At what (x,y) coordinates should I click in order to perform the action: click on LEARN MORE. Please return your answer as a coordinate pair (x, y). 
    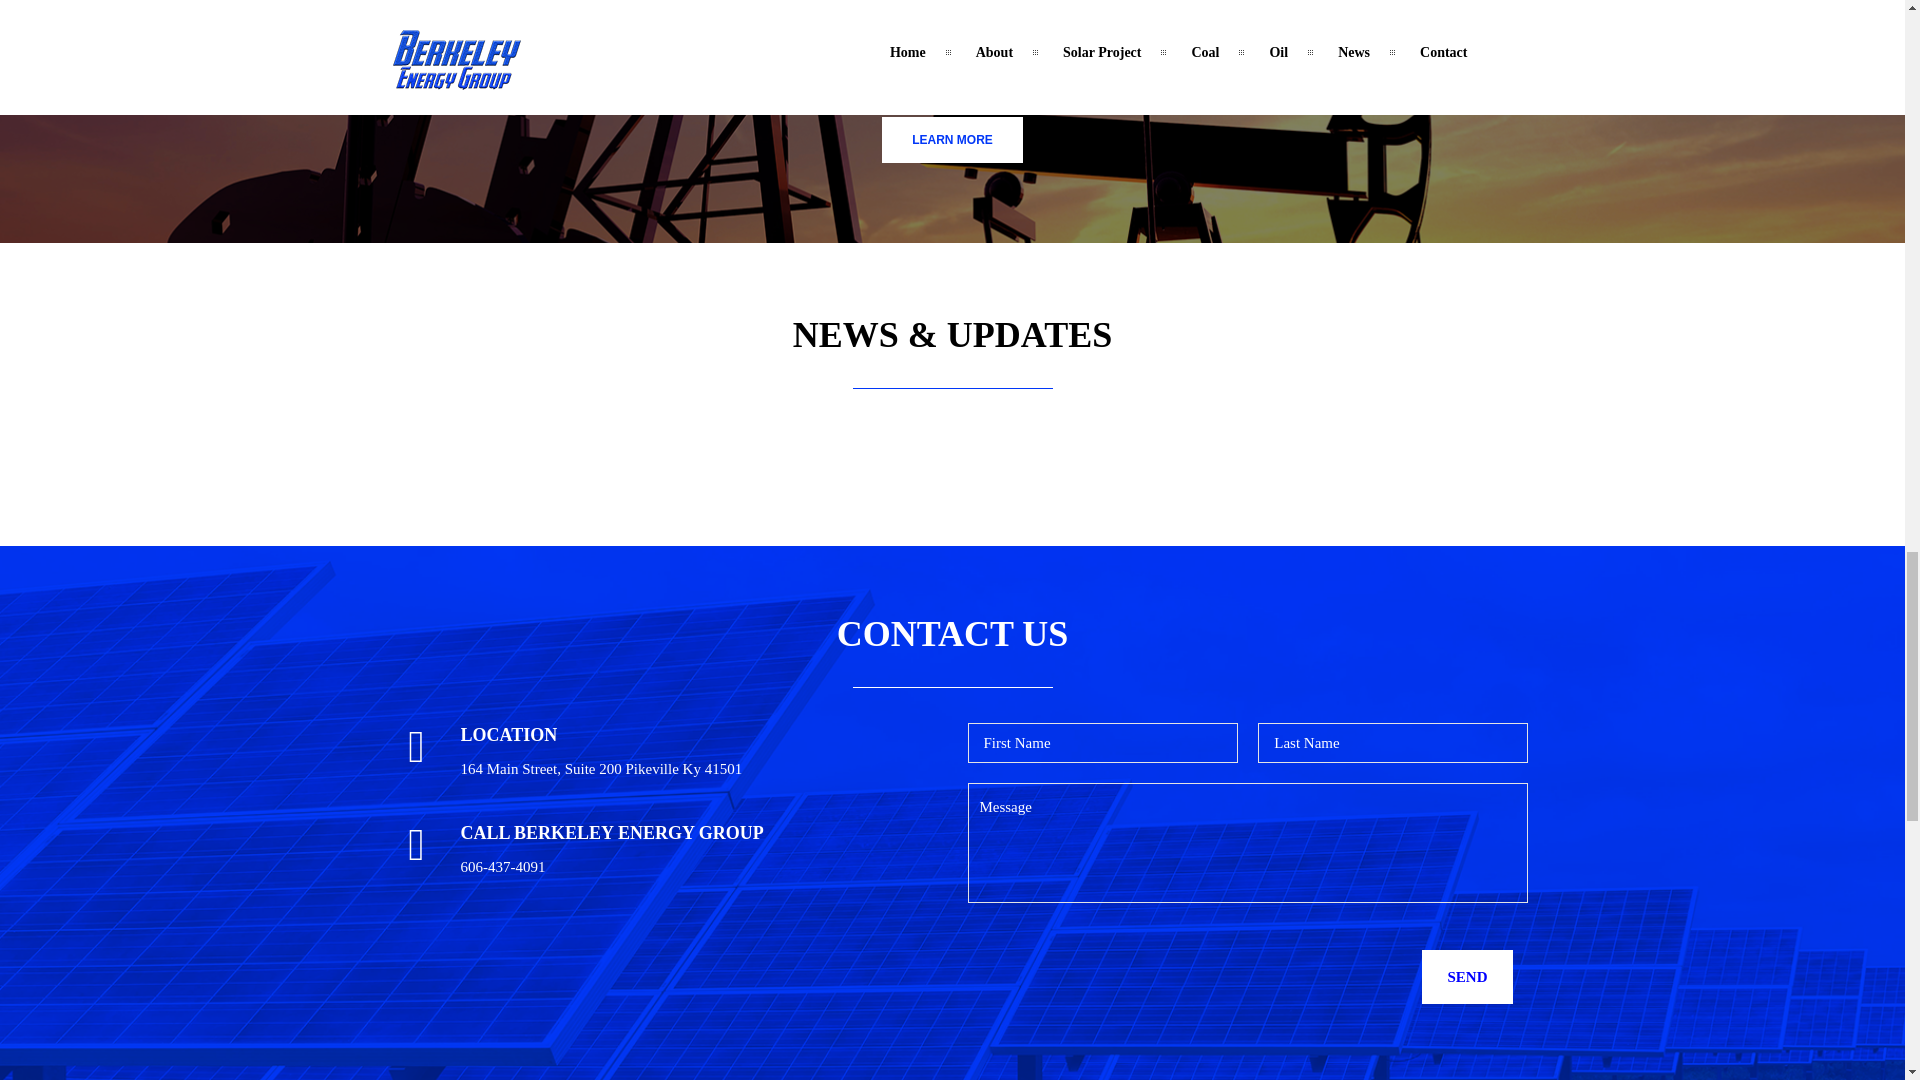
    Looking at the image, I should click on (952, 140).